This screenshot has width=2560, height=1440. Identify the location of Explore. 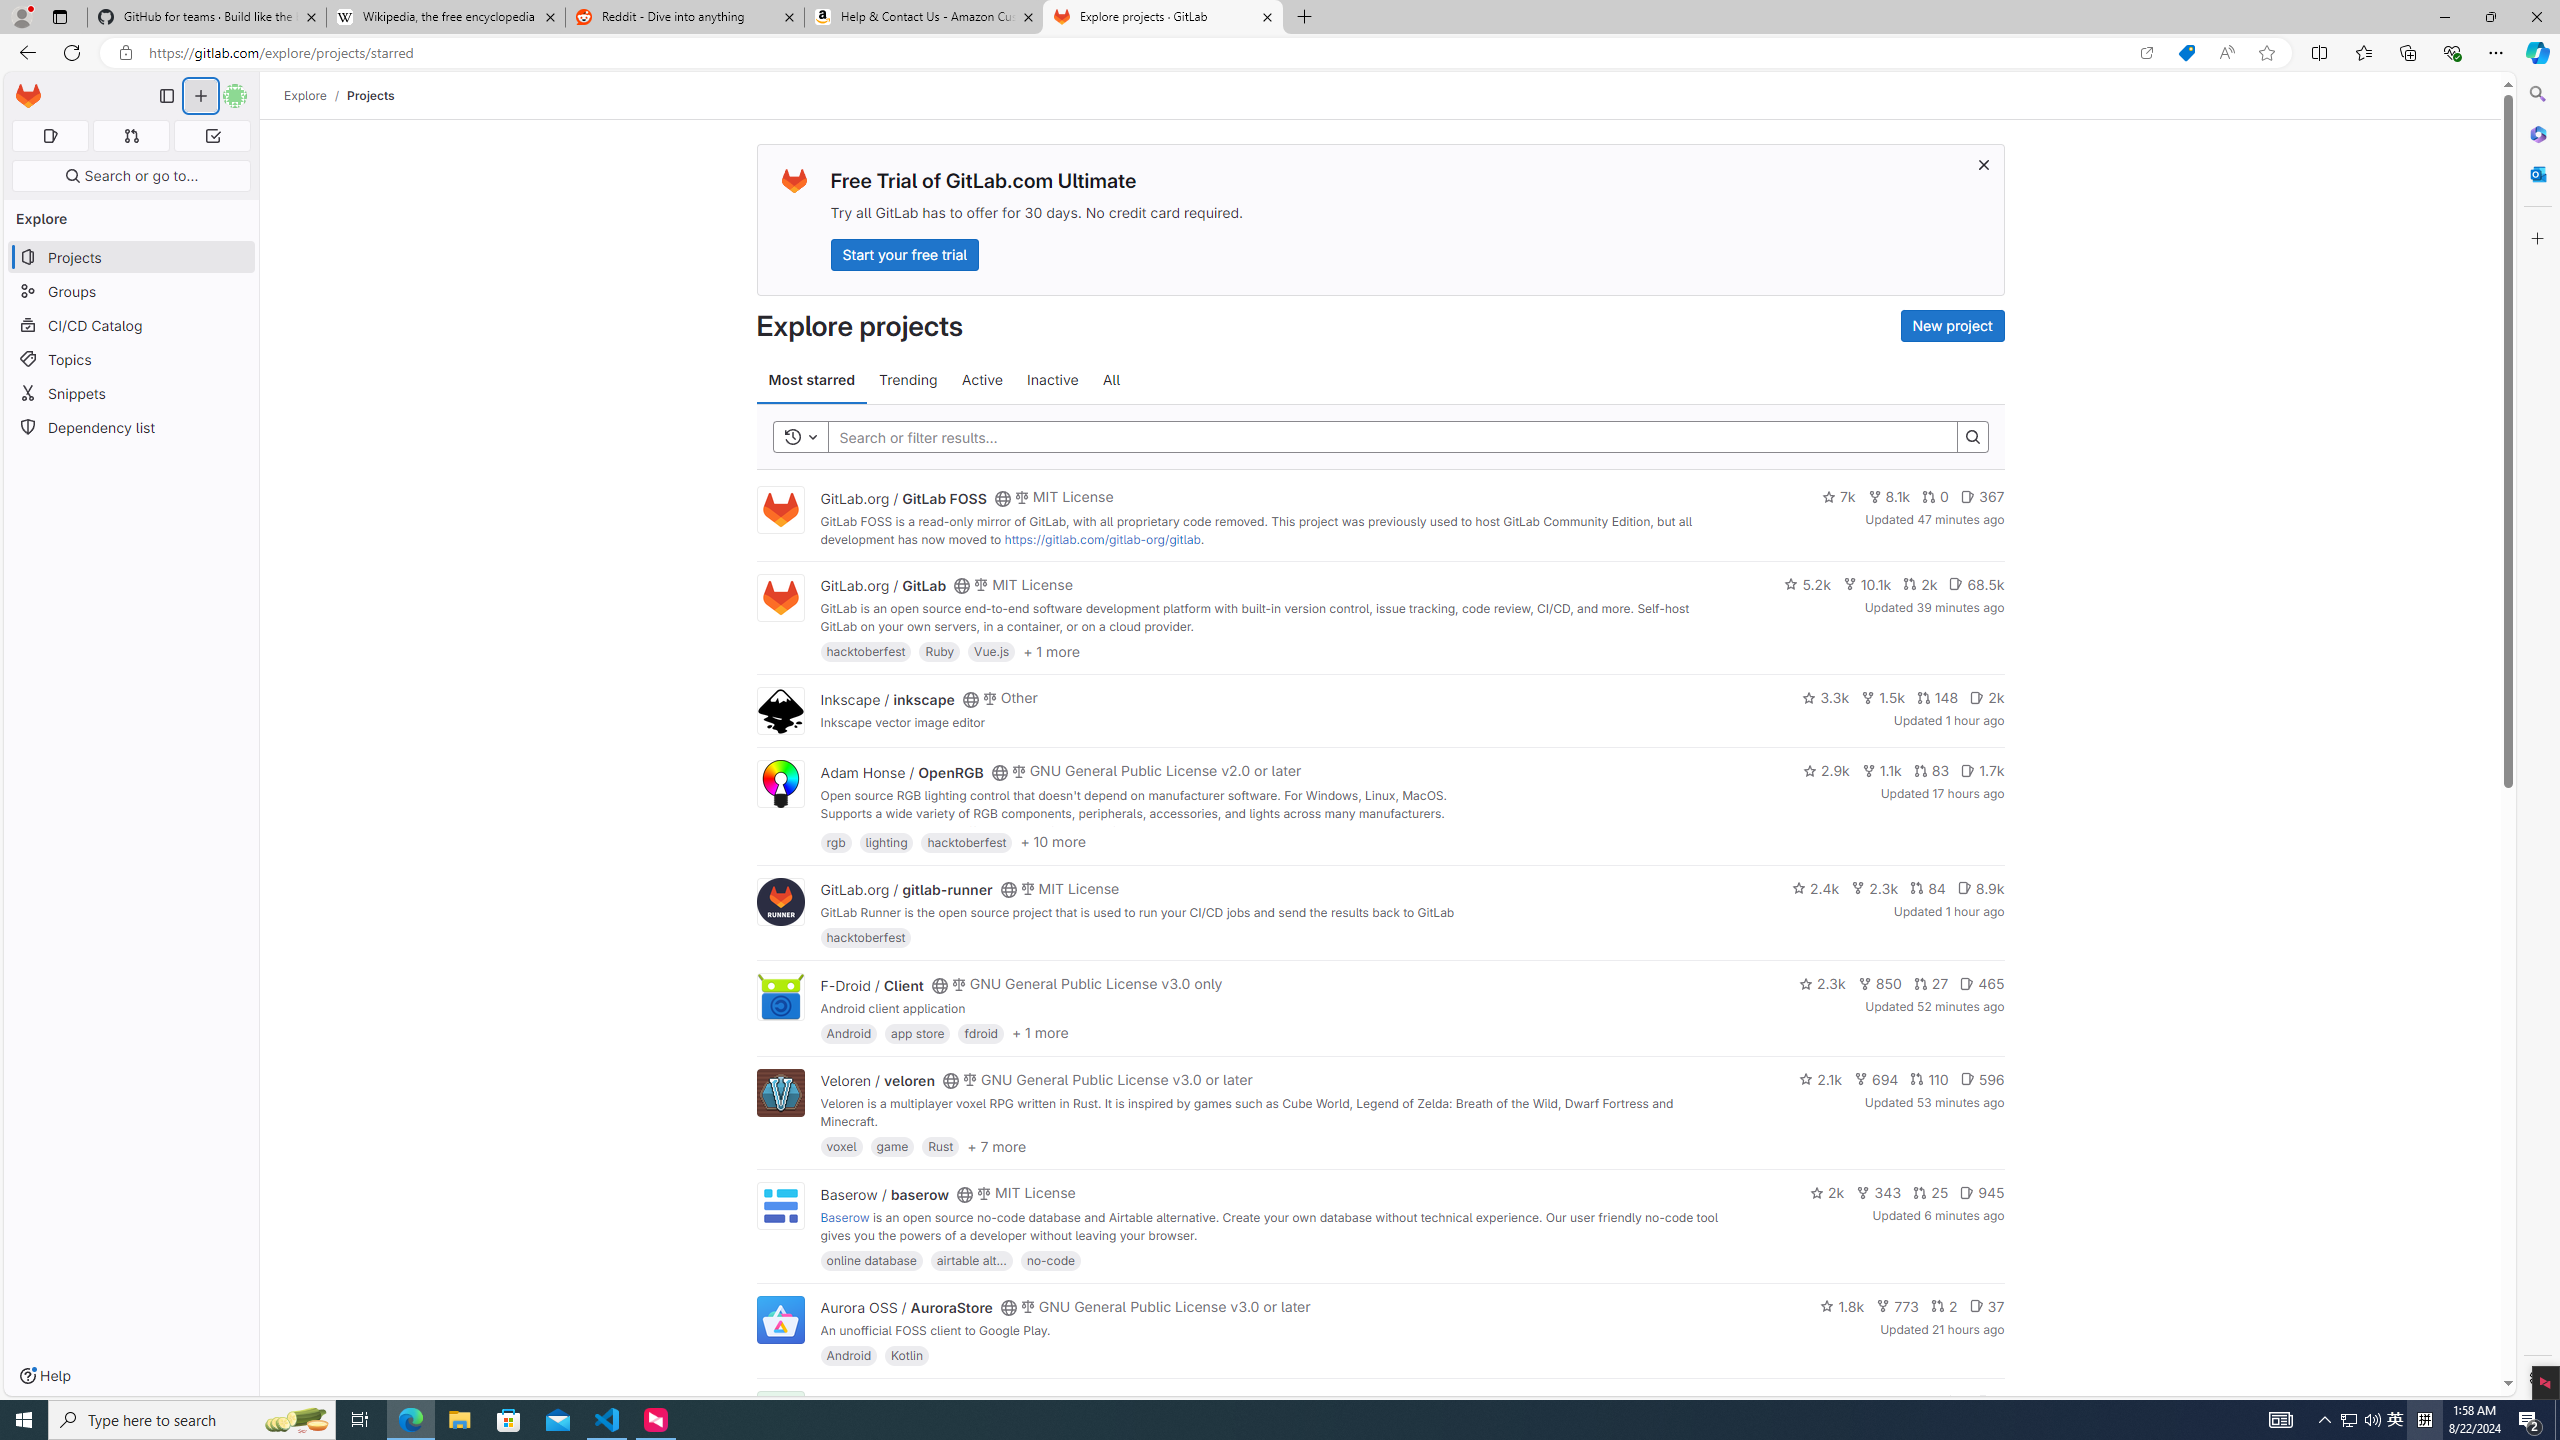
(306, 95).